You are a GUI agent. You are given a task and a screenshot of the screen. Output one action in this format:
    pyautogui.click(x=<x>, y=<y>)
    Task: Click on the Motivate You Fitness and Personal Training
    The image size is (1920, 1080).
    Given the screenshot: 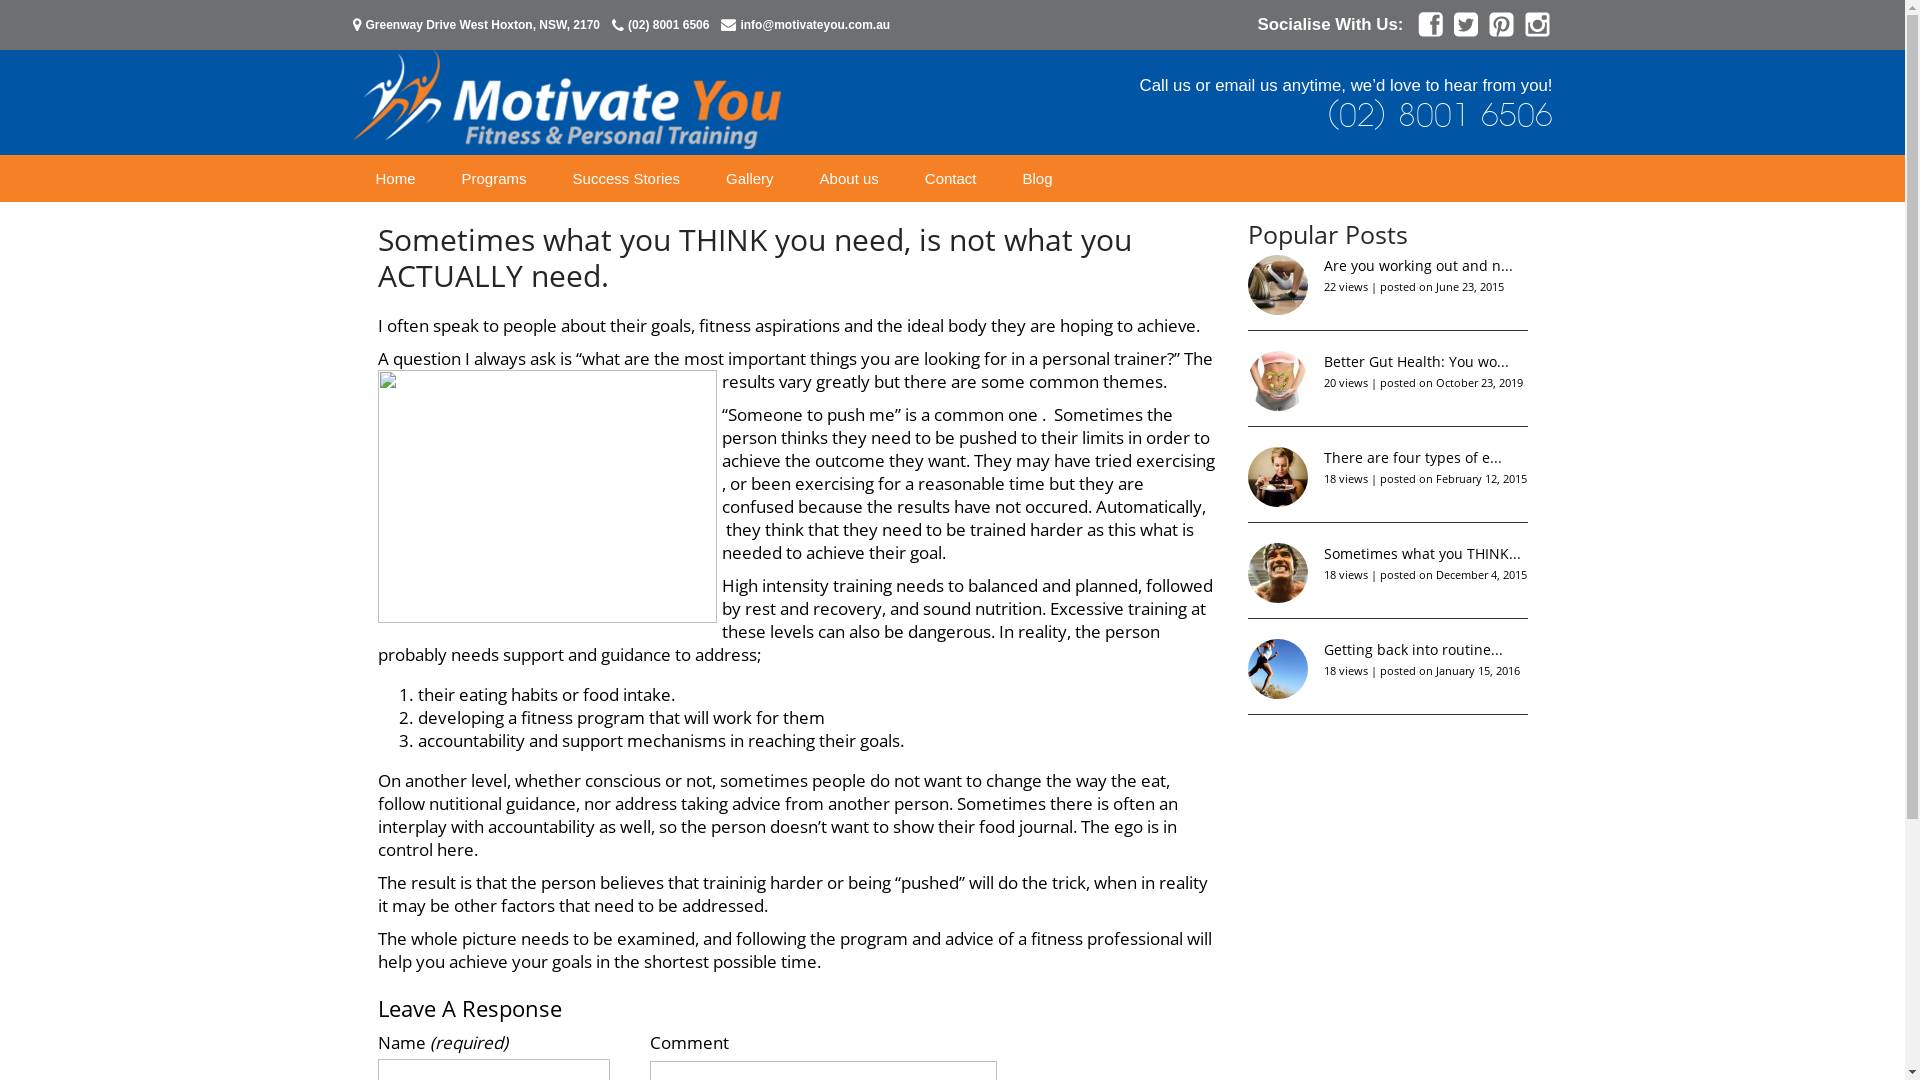 What is the action you would take?
    pyautogui.click(x=566, y=144)
    